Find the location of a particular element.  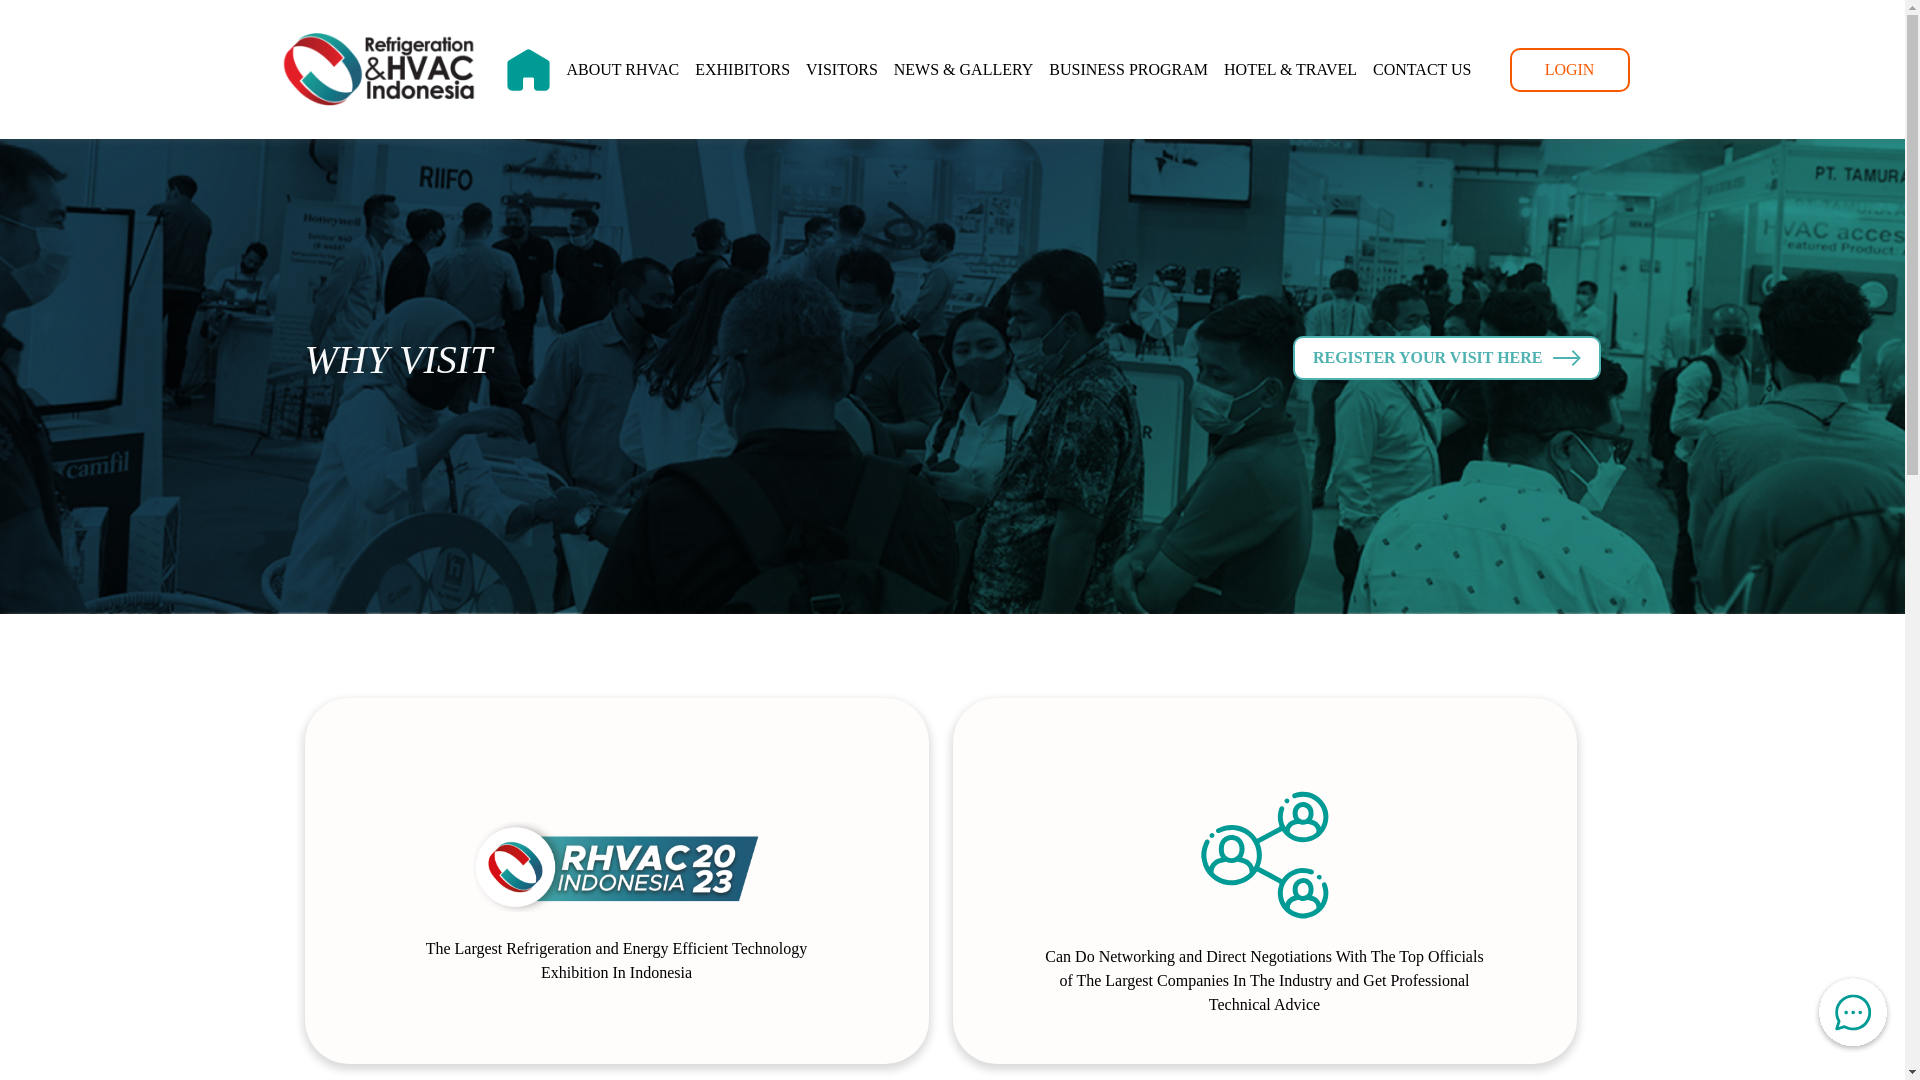

CONTACT US is located at coordinates (1422, 69).